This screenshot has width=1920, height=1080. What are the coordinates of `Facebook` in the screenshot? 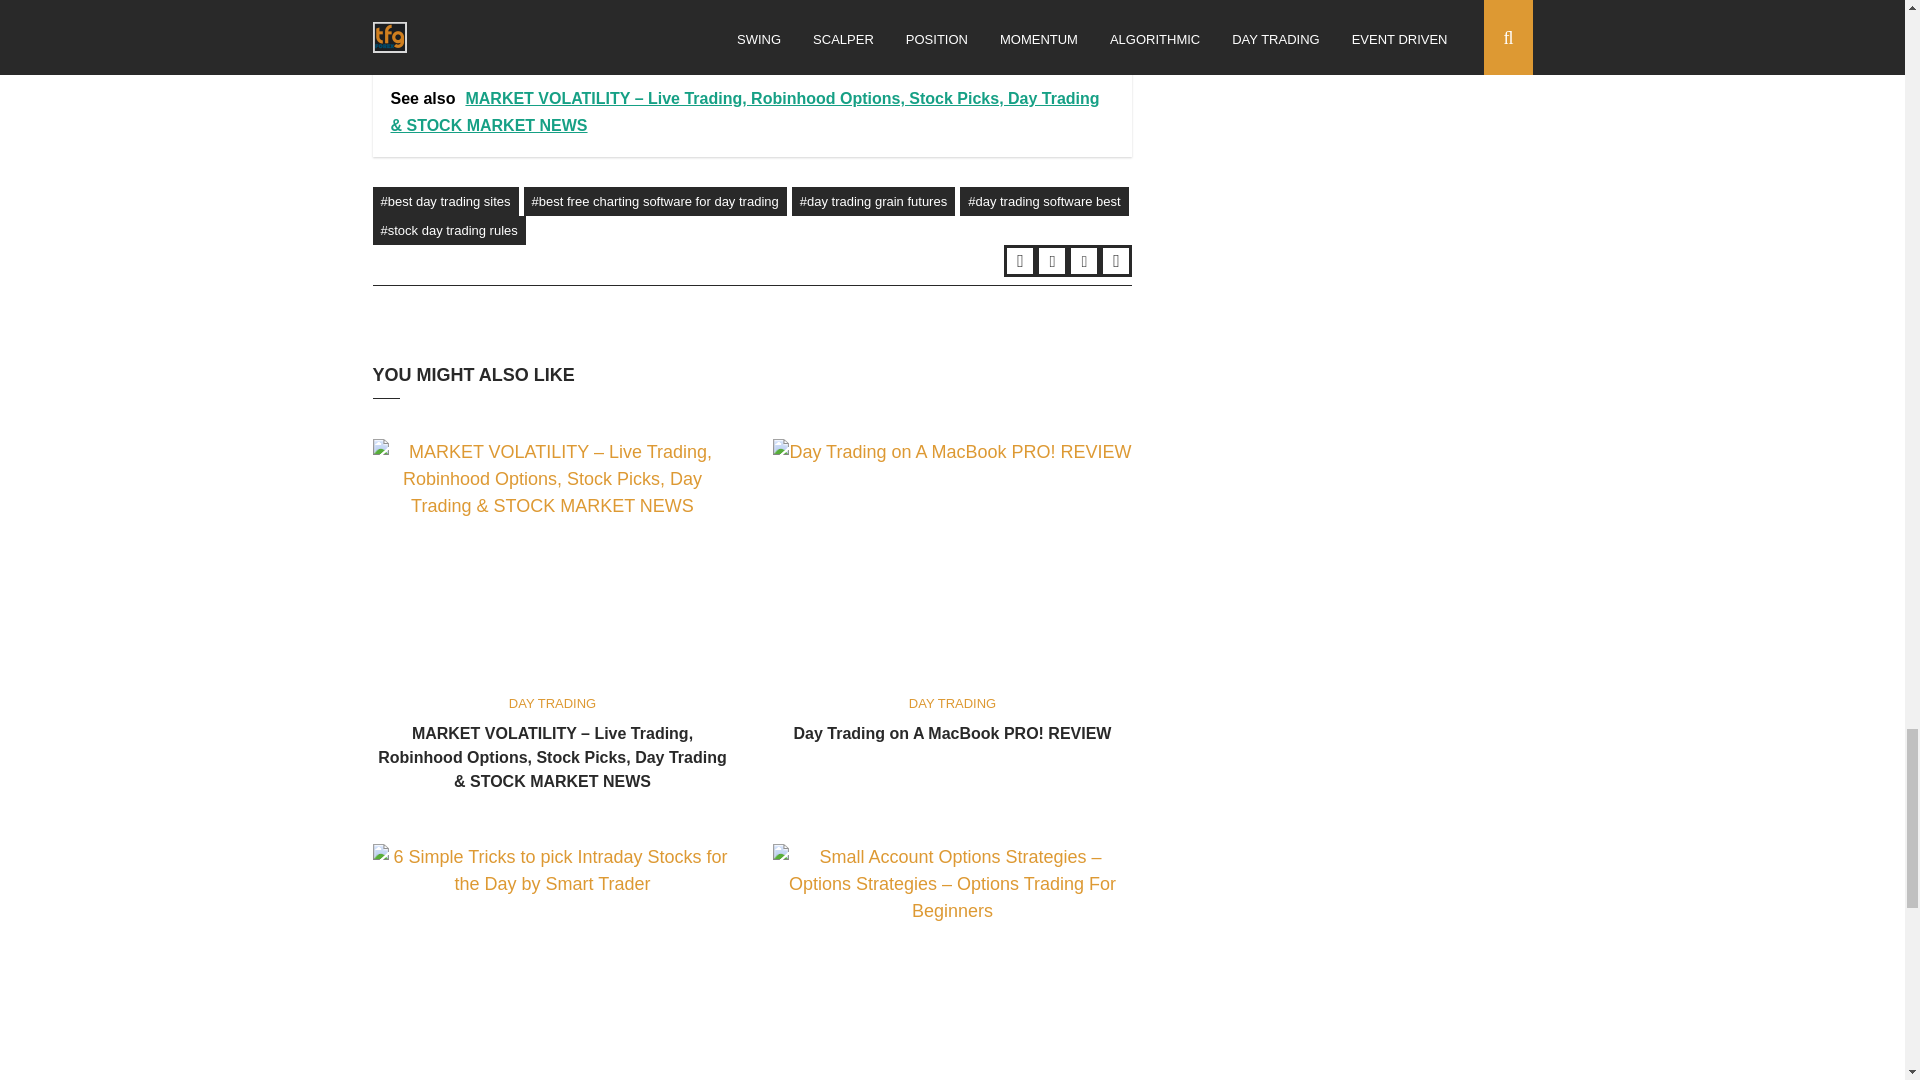 It's located at (1052, 260).